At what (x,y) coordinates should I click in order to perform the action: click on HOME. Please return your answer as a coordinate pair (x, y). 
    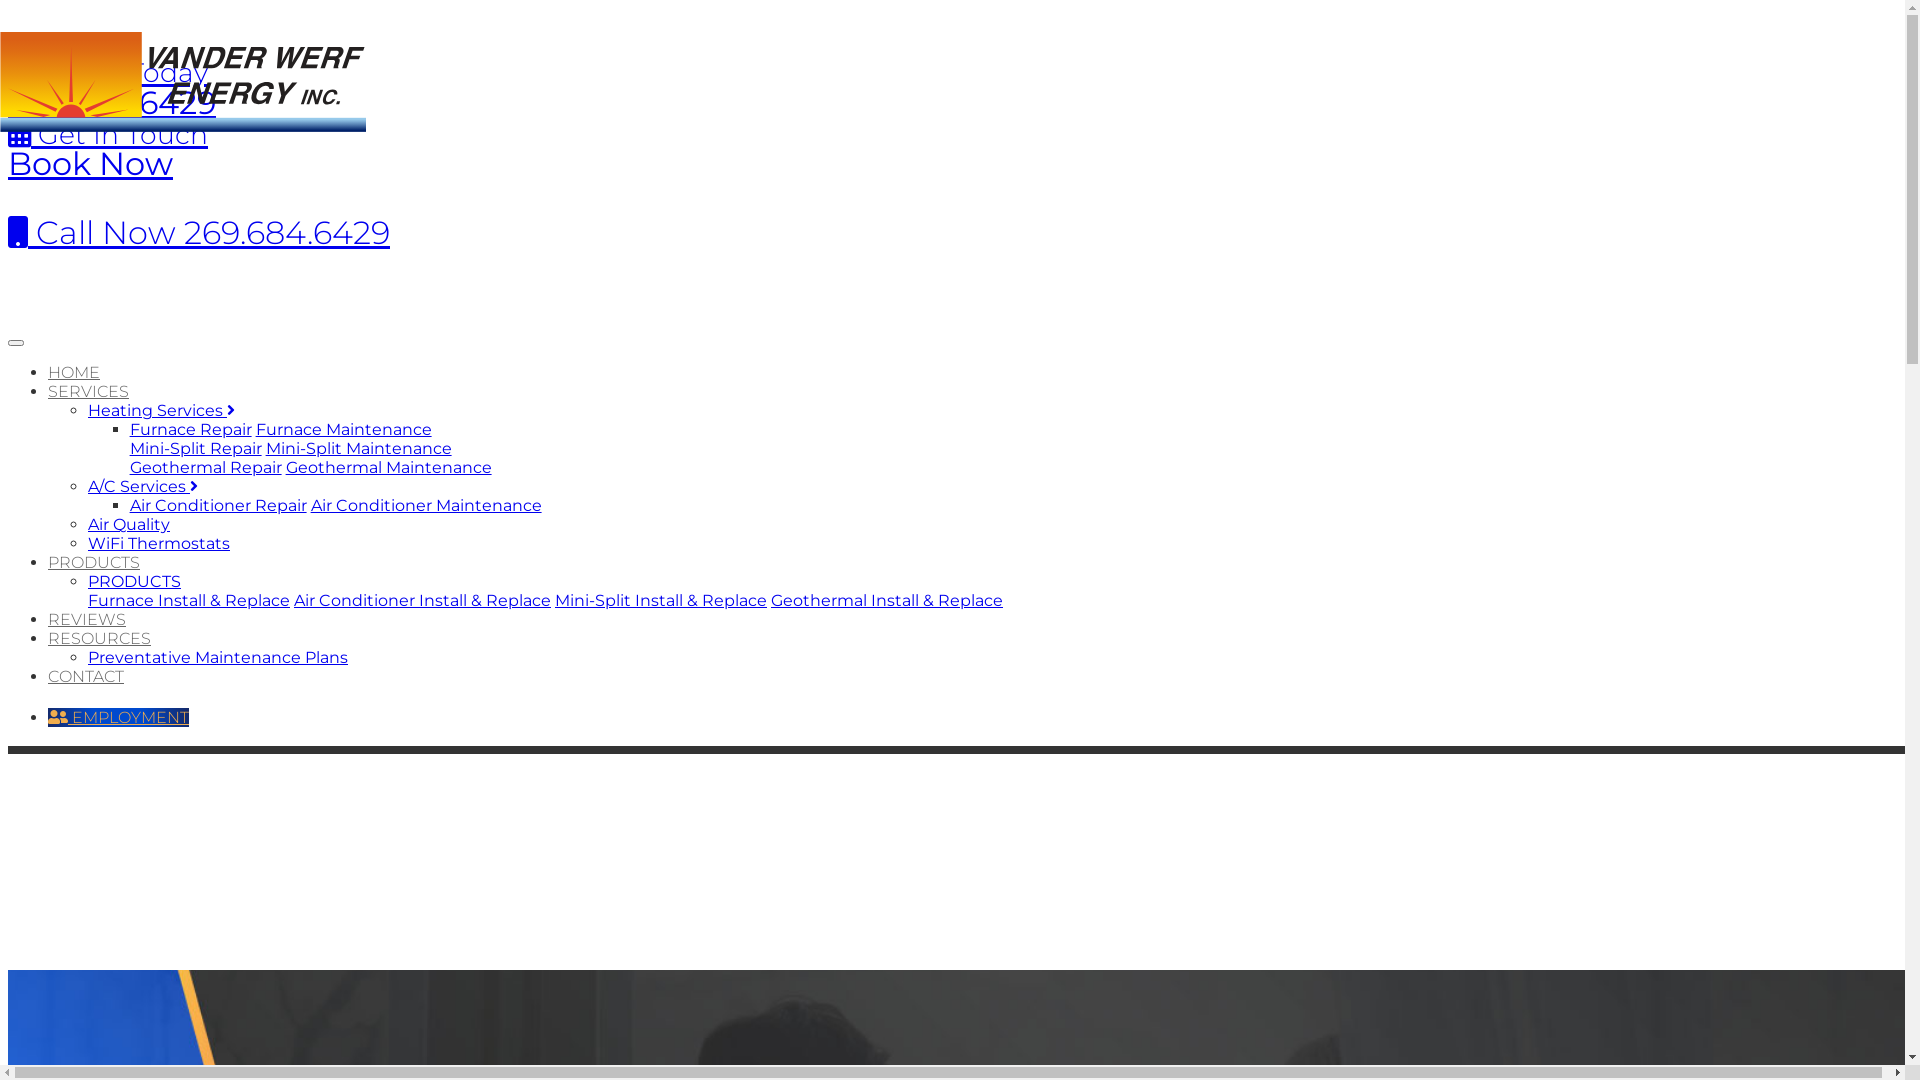
    Looking at the image, I should click on (74, 372).